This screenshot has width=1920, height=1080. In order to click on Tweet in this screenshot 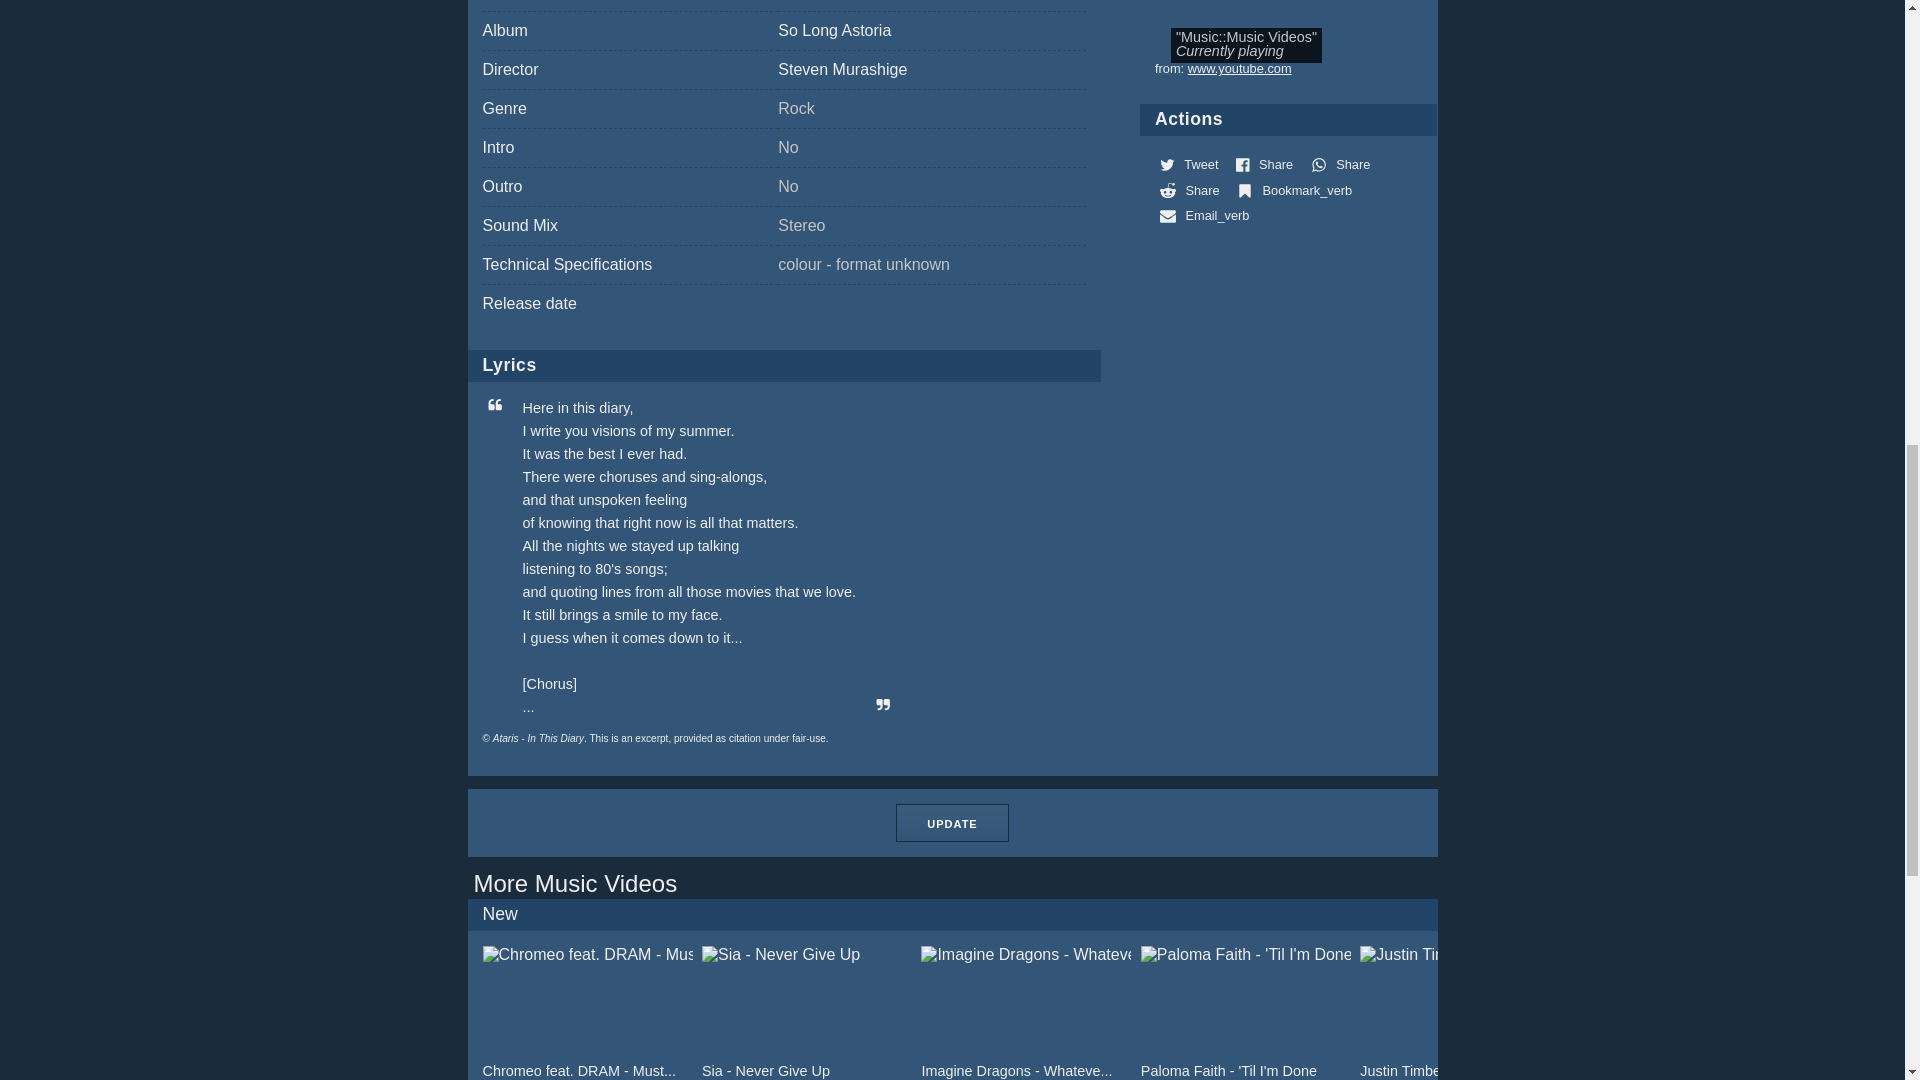, I will do `click(1190, 163)`.